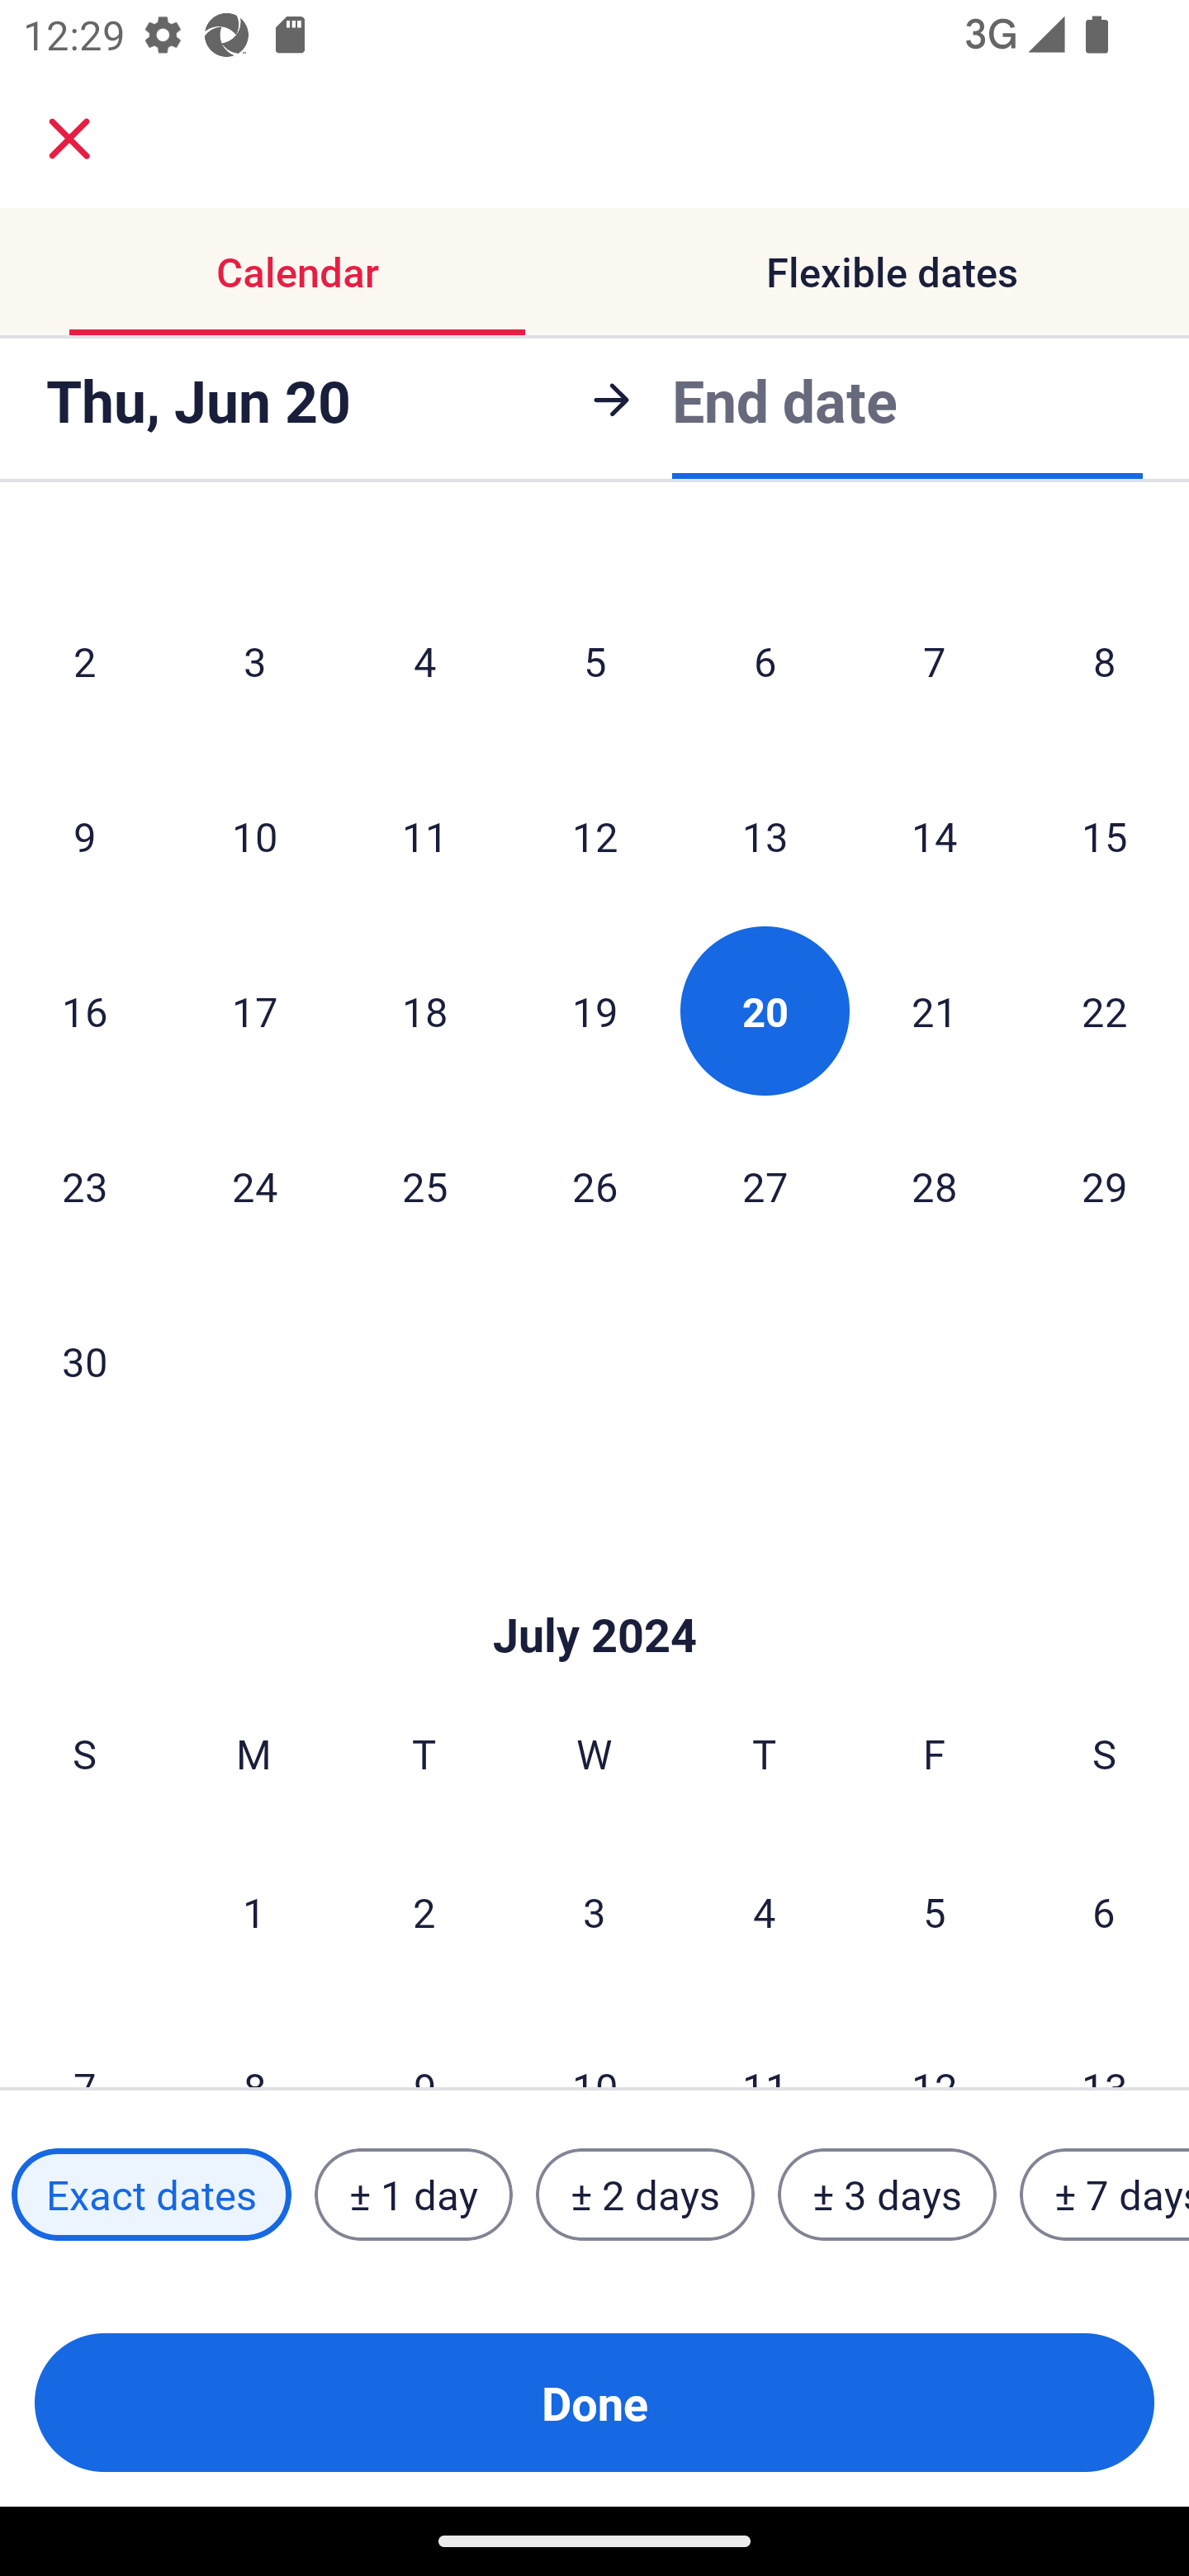 The image size is (1189, 2576). I want to click on 1 Monday, July 1, 2024, so click(253, 1911).